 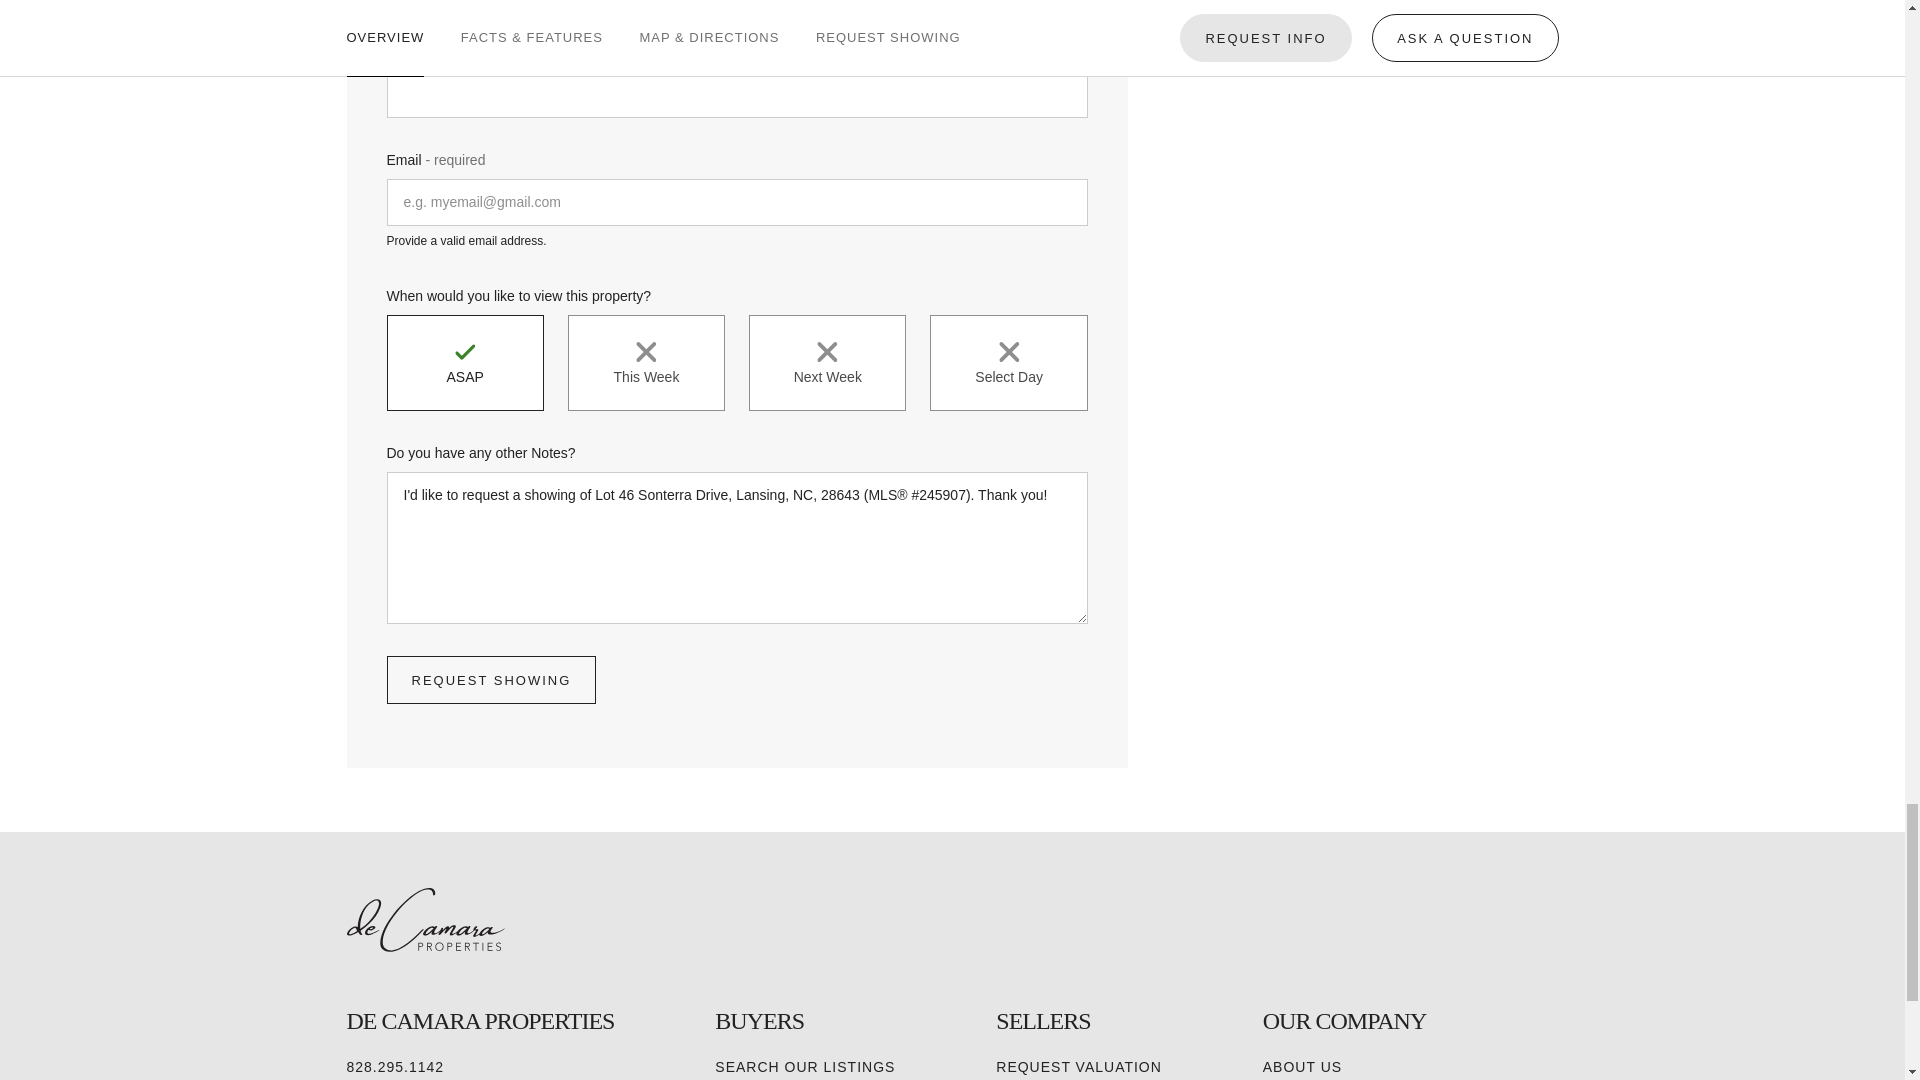 What do you see at coordinates (827, 363) in the screenshot?
I see `Next Week` at bounding box center [827, 363].